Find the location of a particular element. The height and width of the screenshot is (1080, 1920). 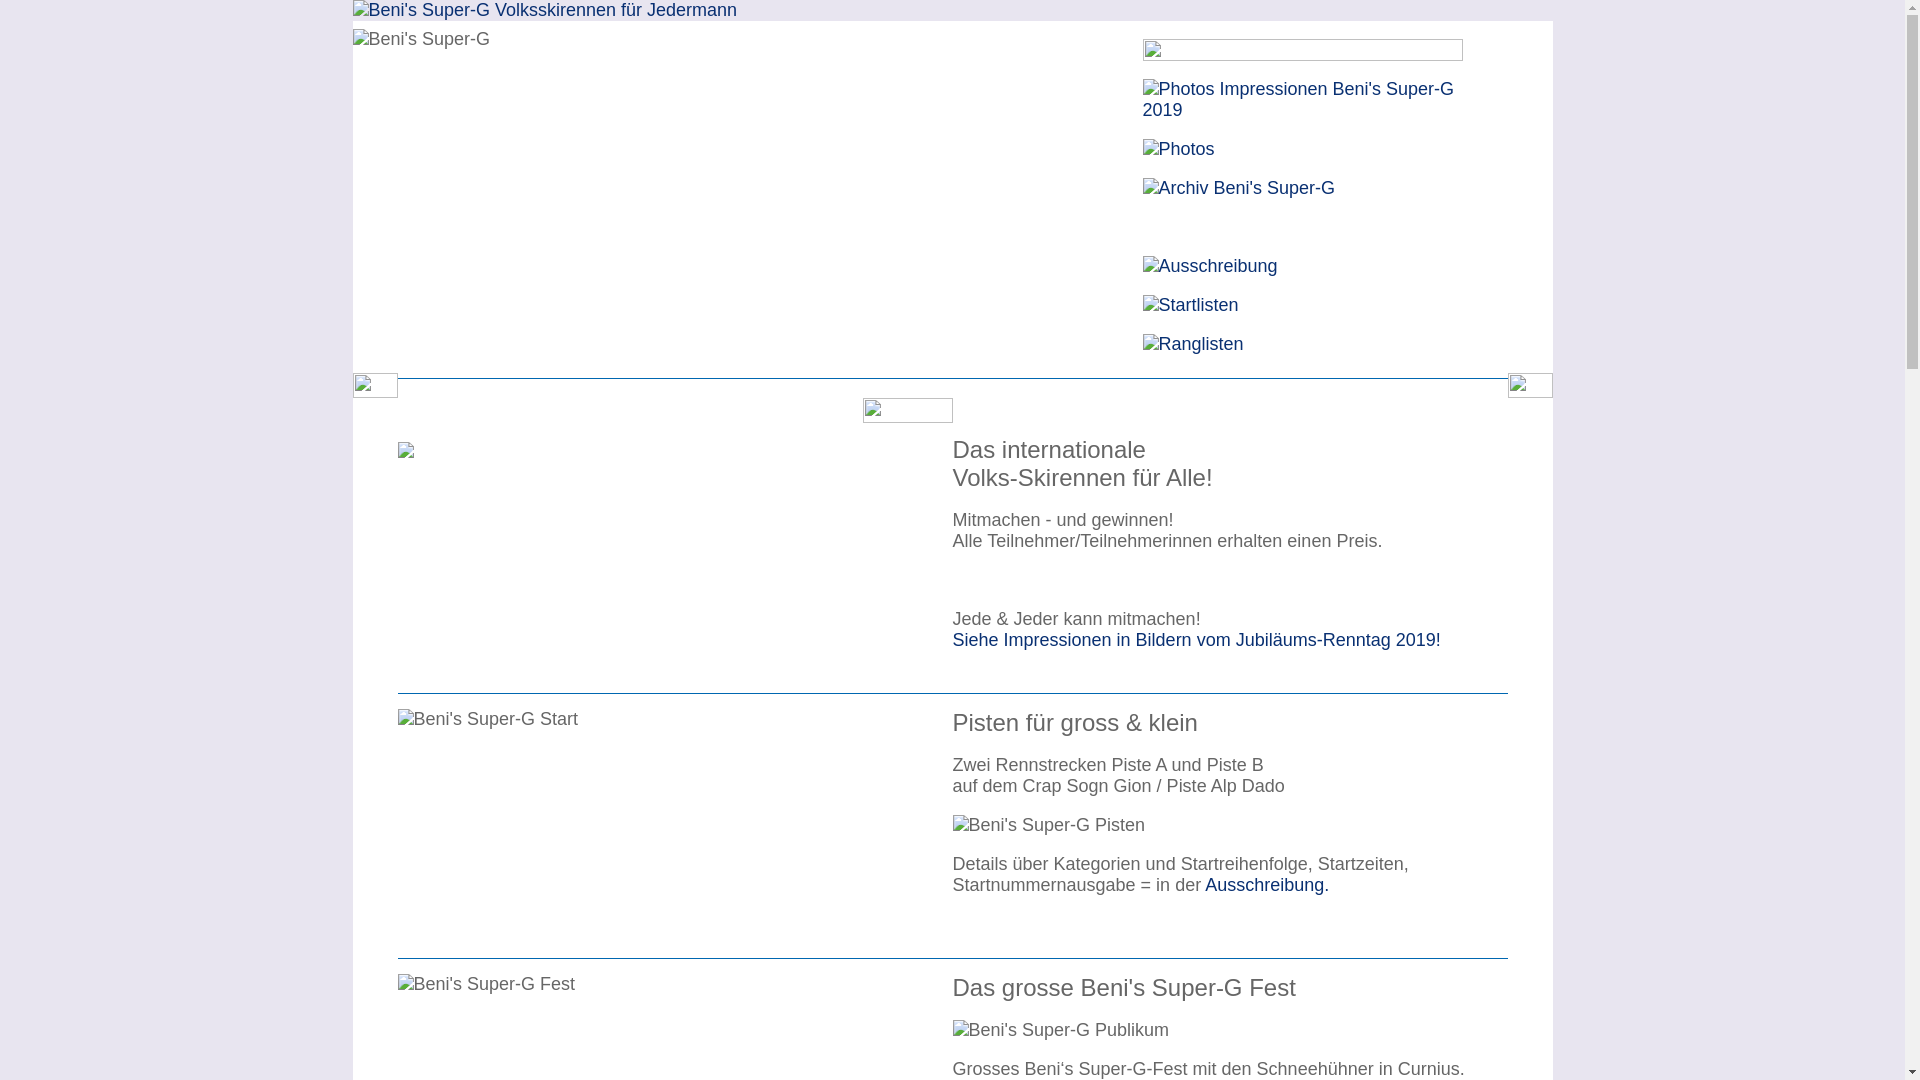

8 is located at coordinates (692, 444).